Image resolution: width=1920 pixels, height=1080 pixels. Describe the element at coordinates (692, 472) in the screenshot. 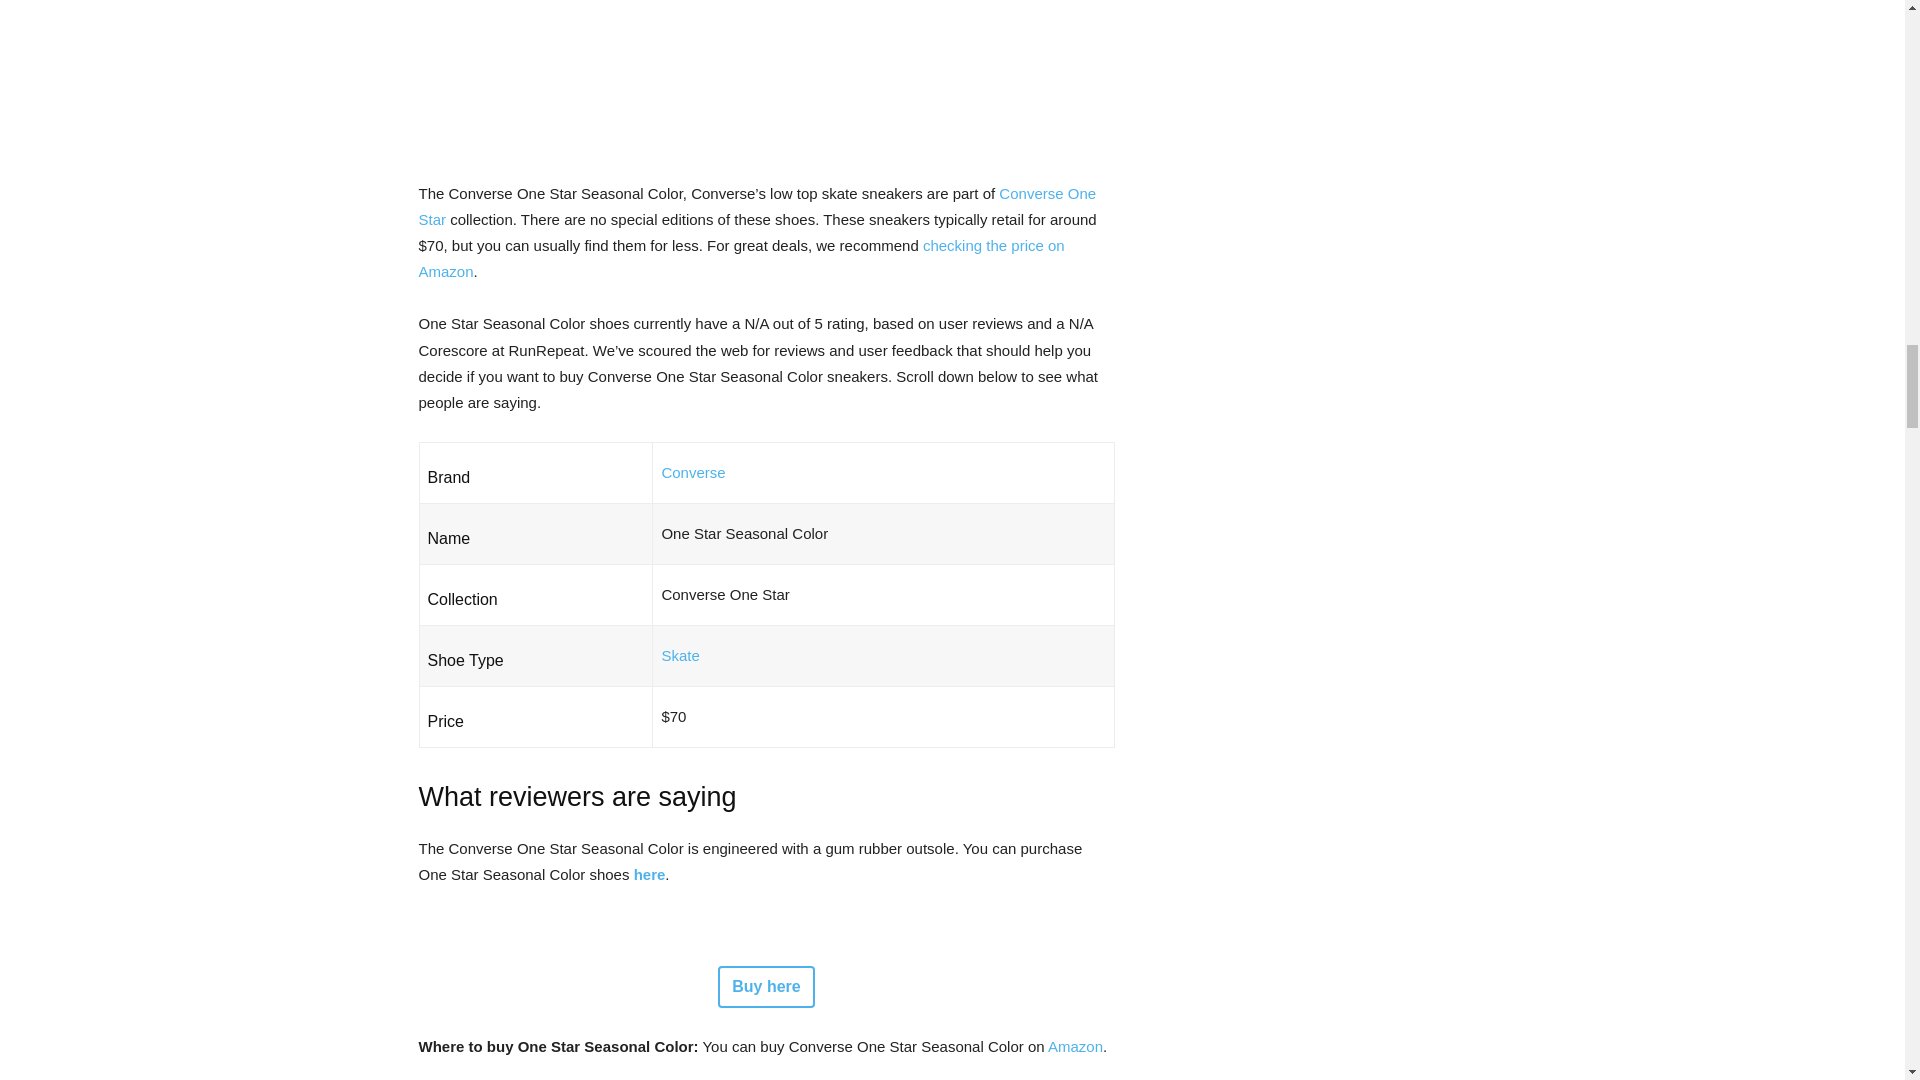

I see `Converse` at that location.